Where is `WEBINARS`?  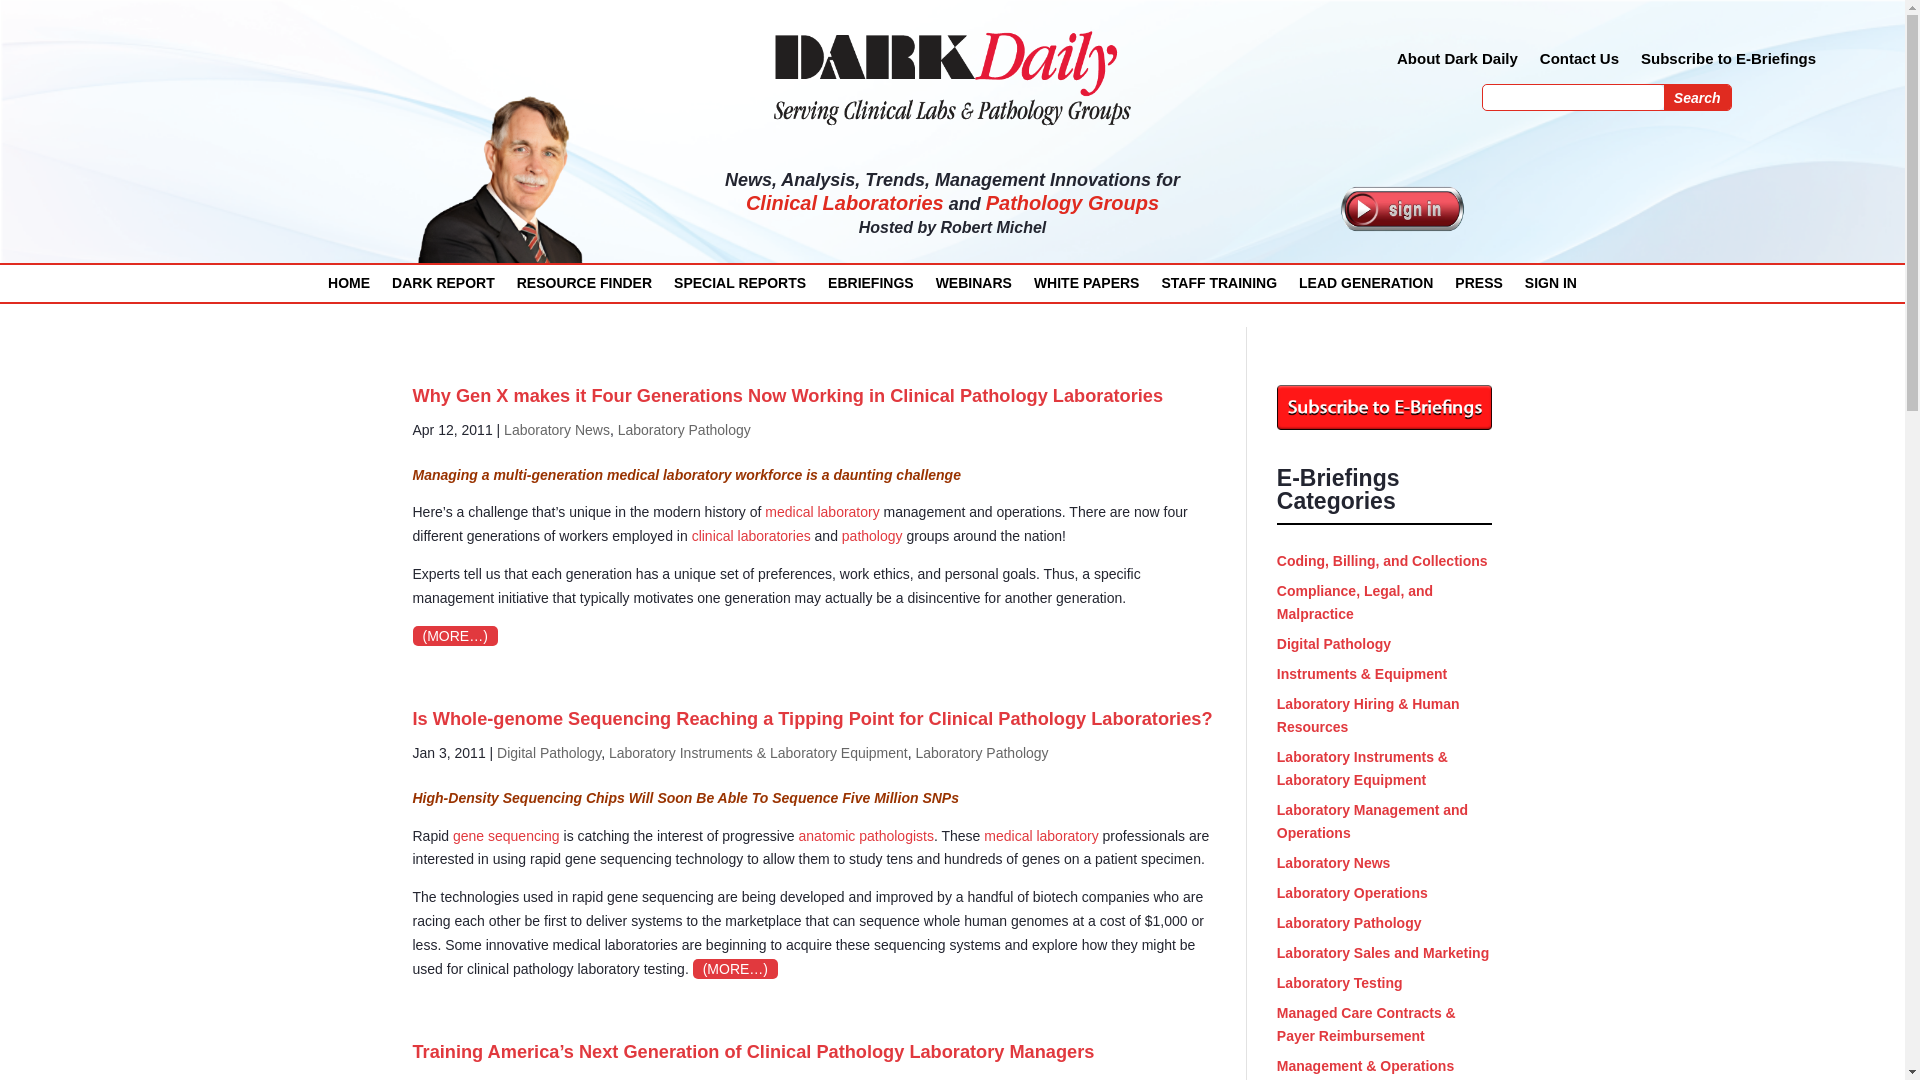 WEBINARS is located at coordinates (974, 288).